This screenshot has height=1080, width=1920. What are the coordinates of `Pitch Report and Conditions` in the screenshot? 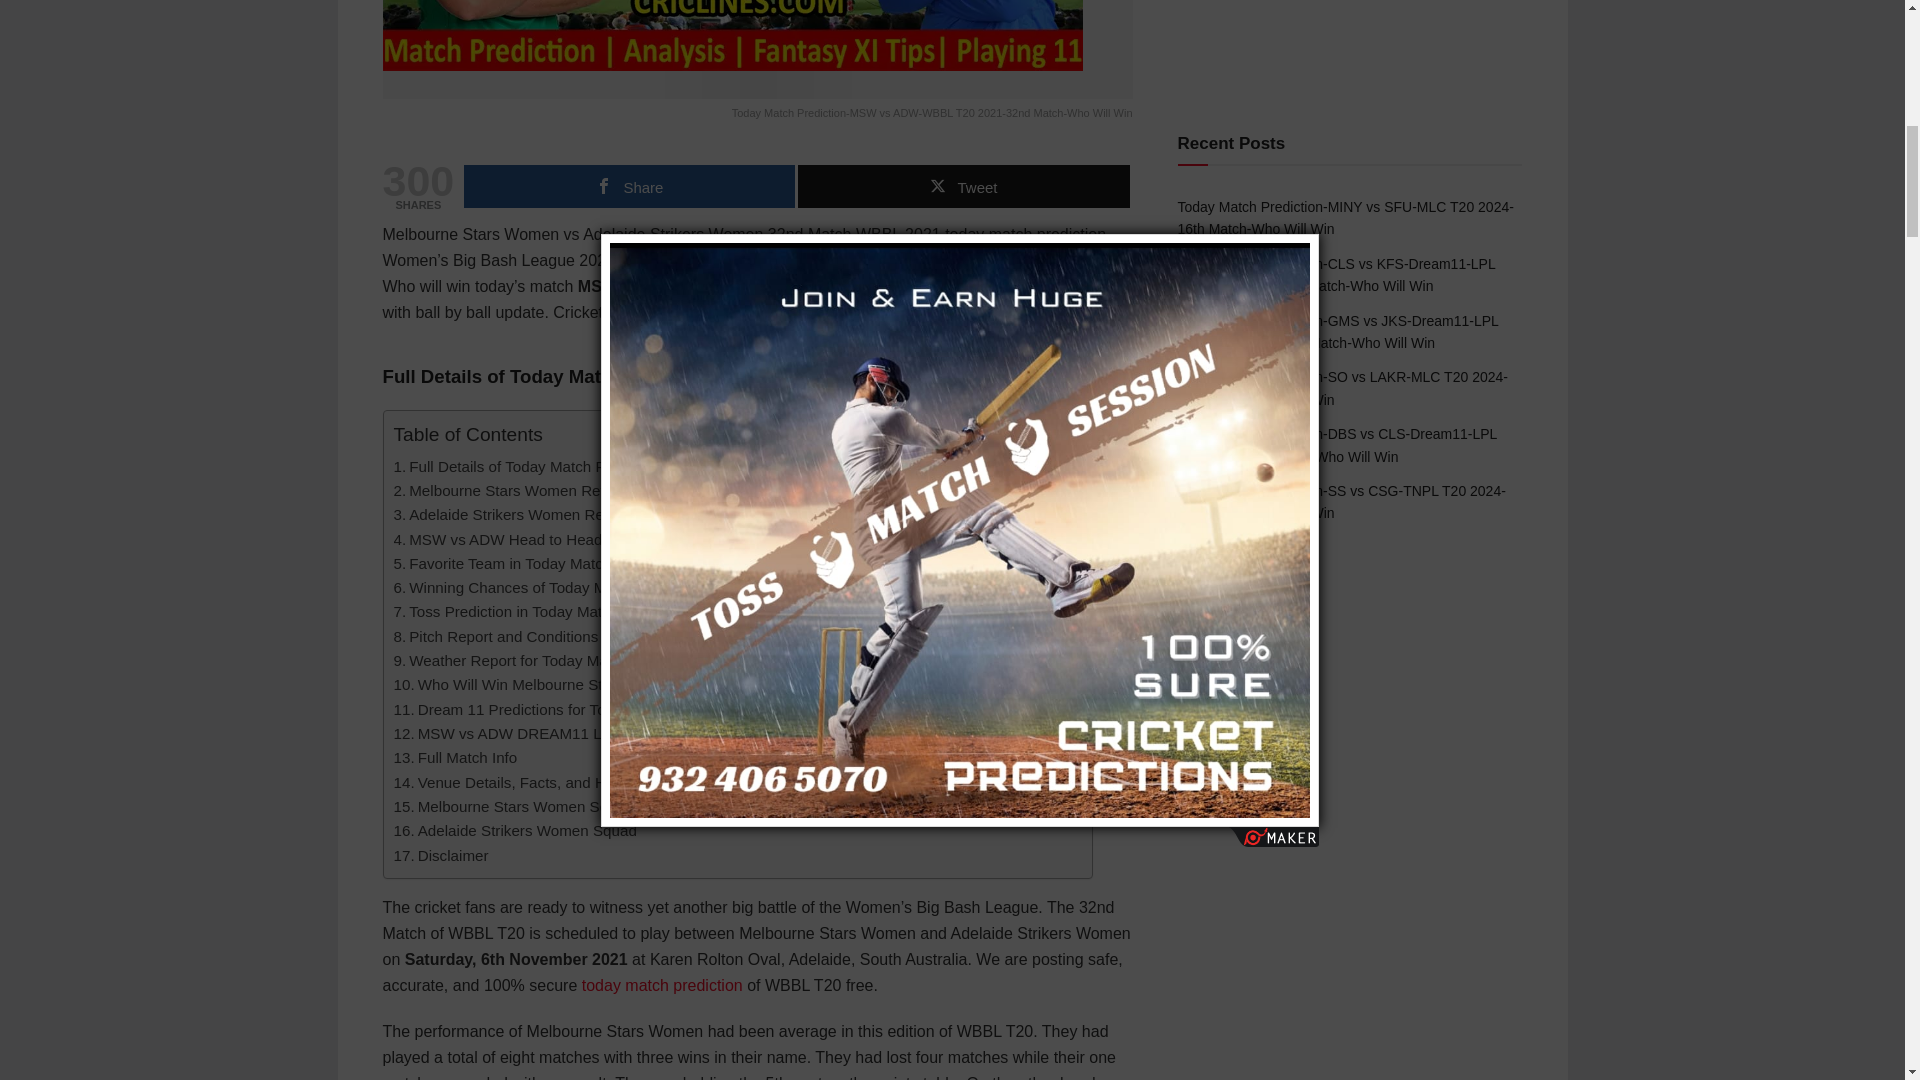 It's located at (496, 637).